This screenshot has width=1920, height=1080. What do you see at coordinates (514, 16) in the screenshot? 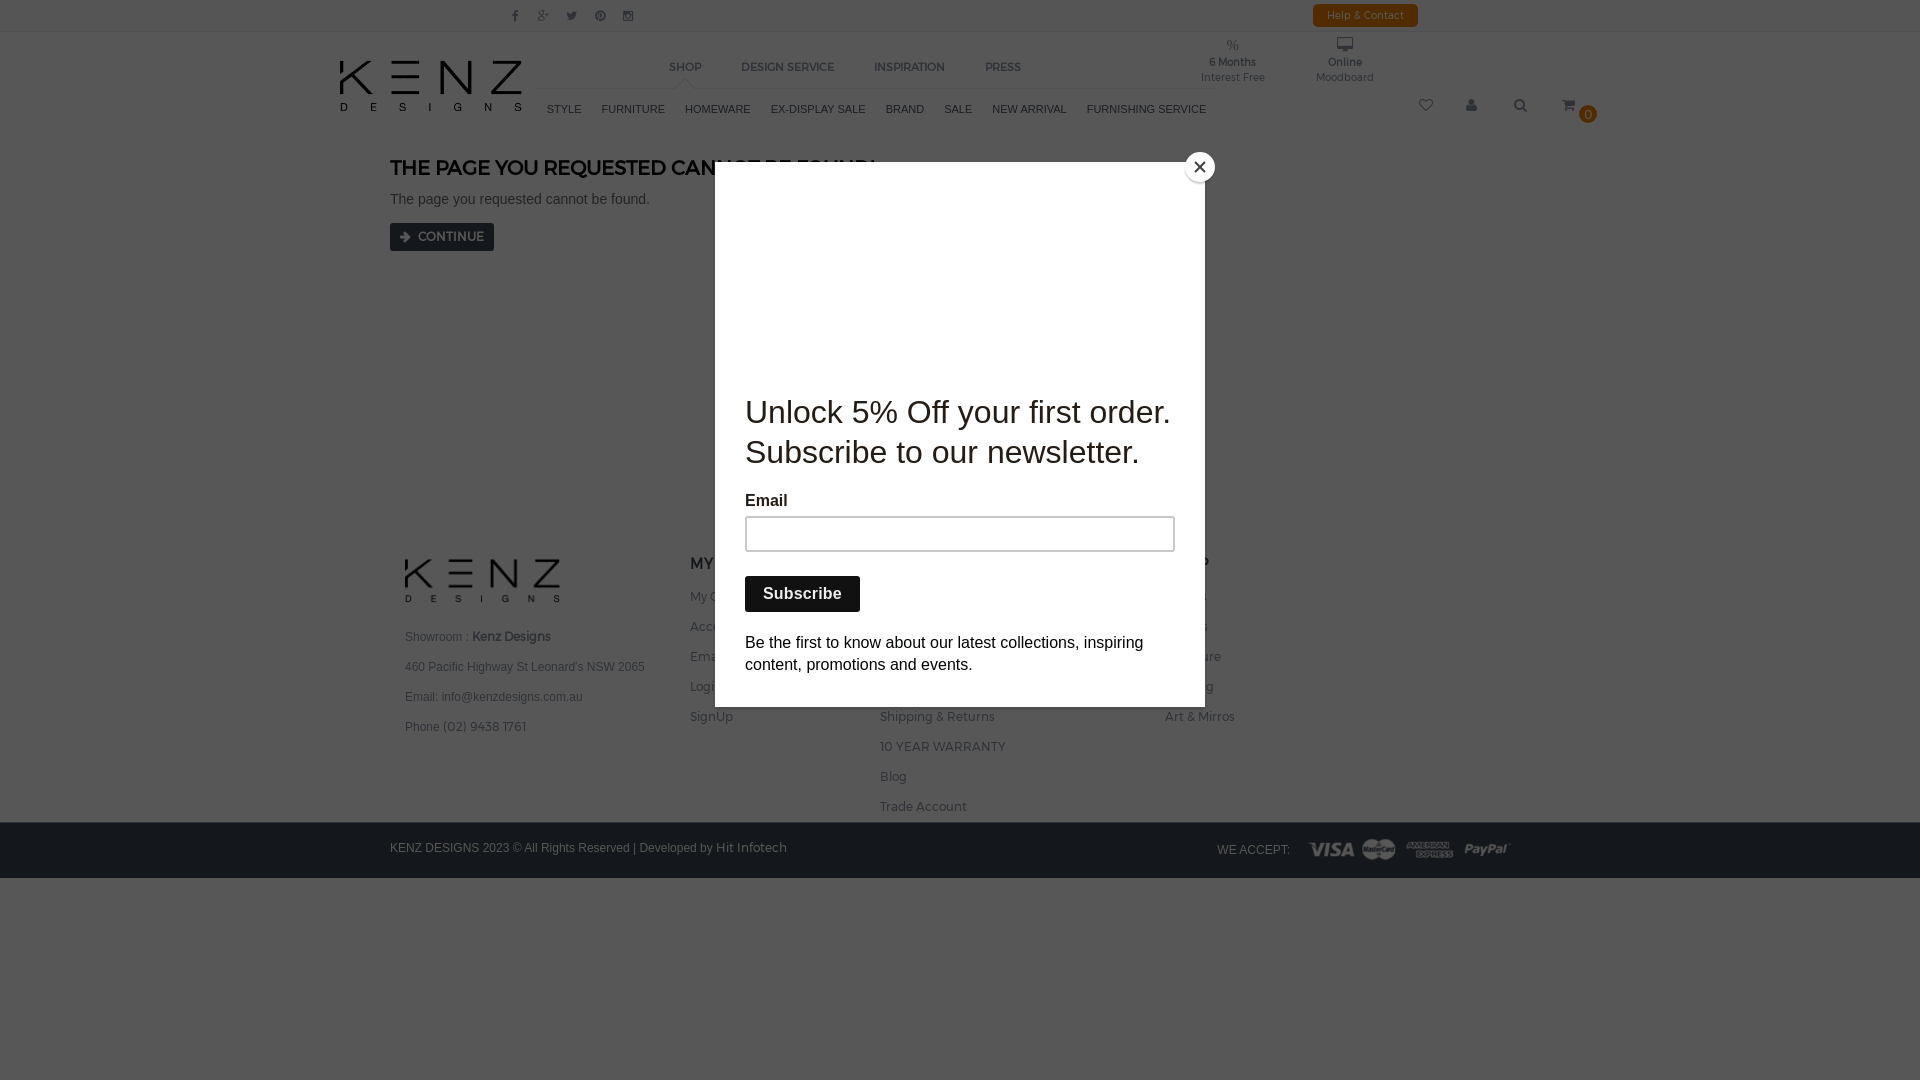
I see `Facebook` at bounding box center [514, 16].